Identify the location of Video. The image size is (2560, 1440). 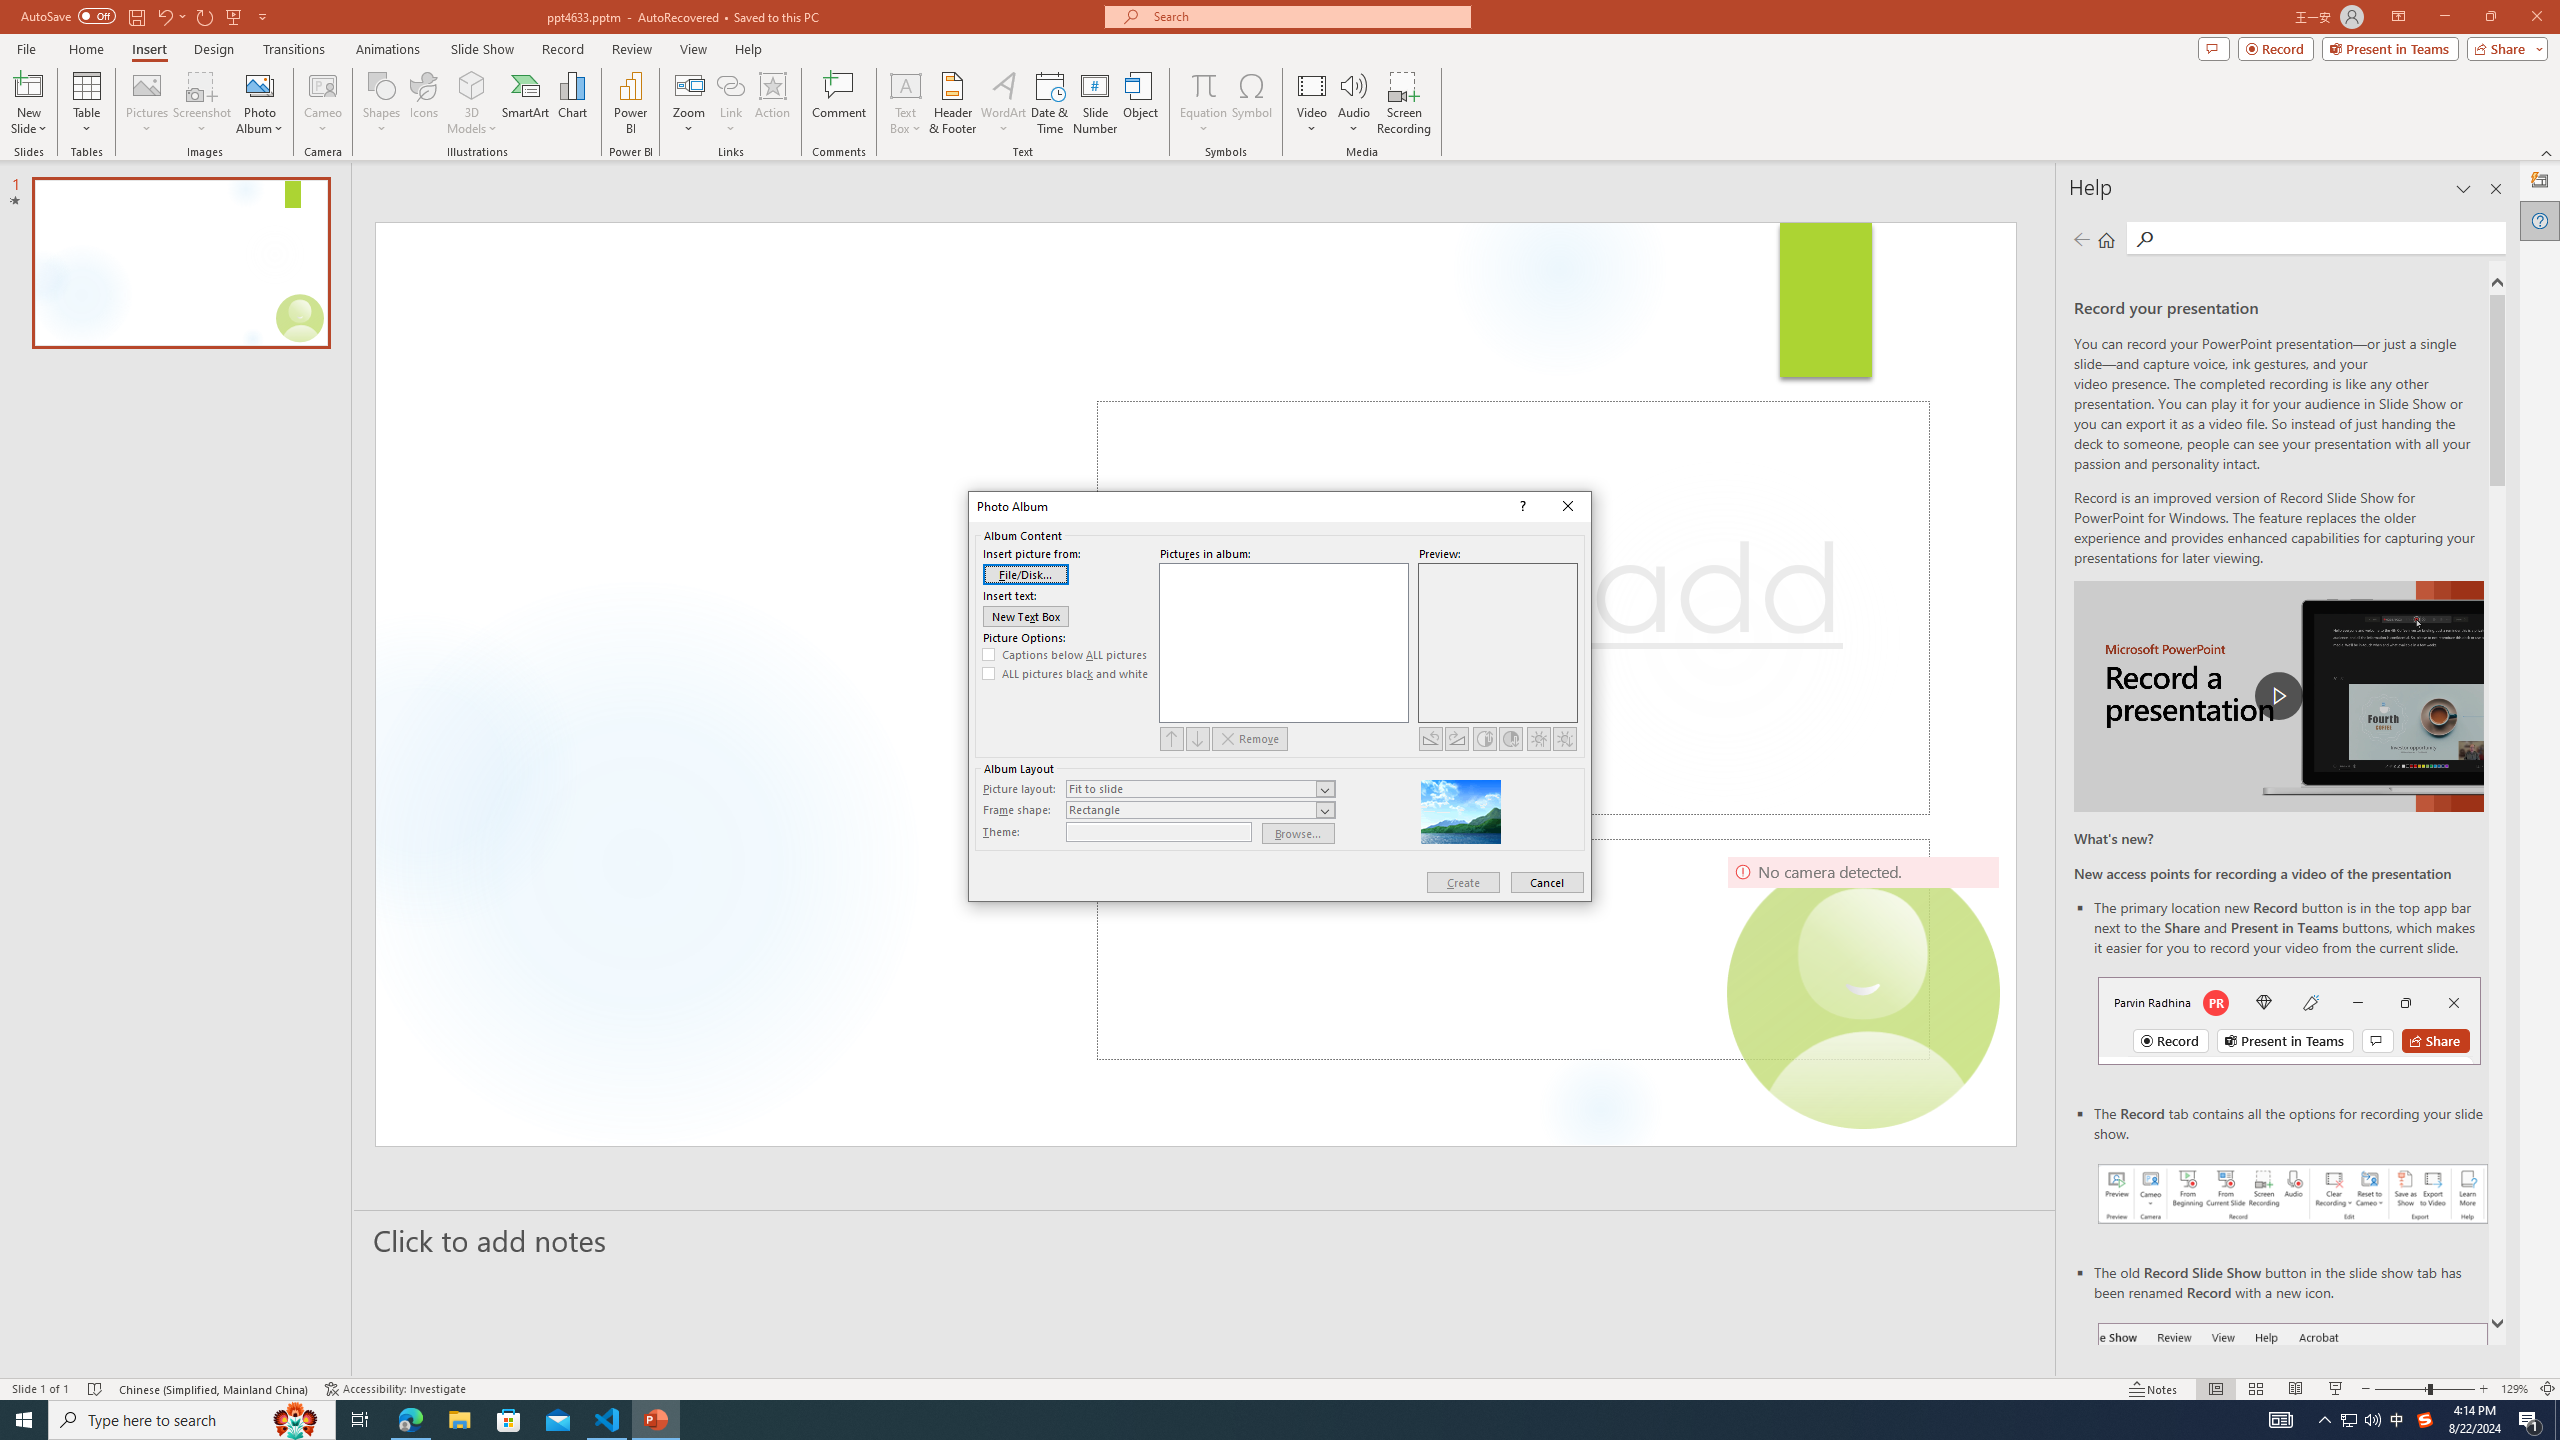
(1312, 103).